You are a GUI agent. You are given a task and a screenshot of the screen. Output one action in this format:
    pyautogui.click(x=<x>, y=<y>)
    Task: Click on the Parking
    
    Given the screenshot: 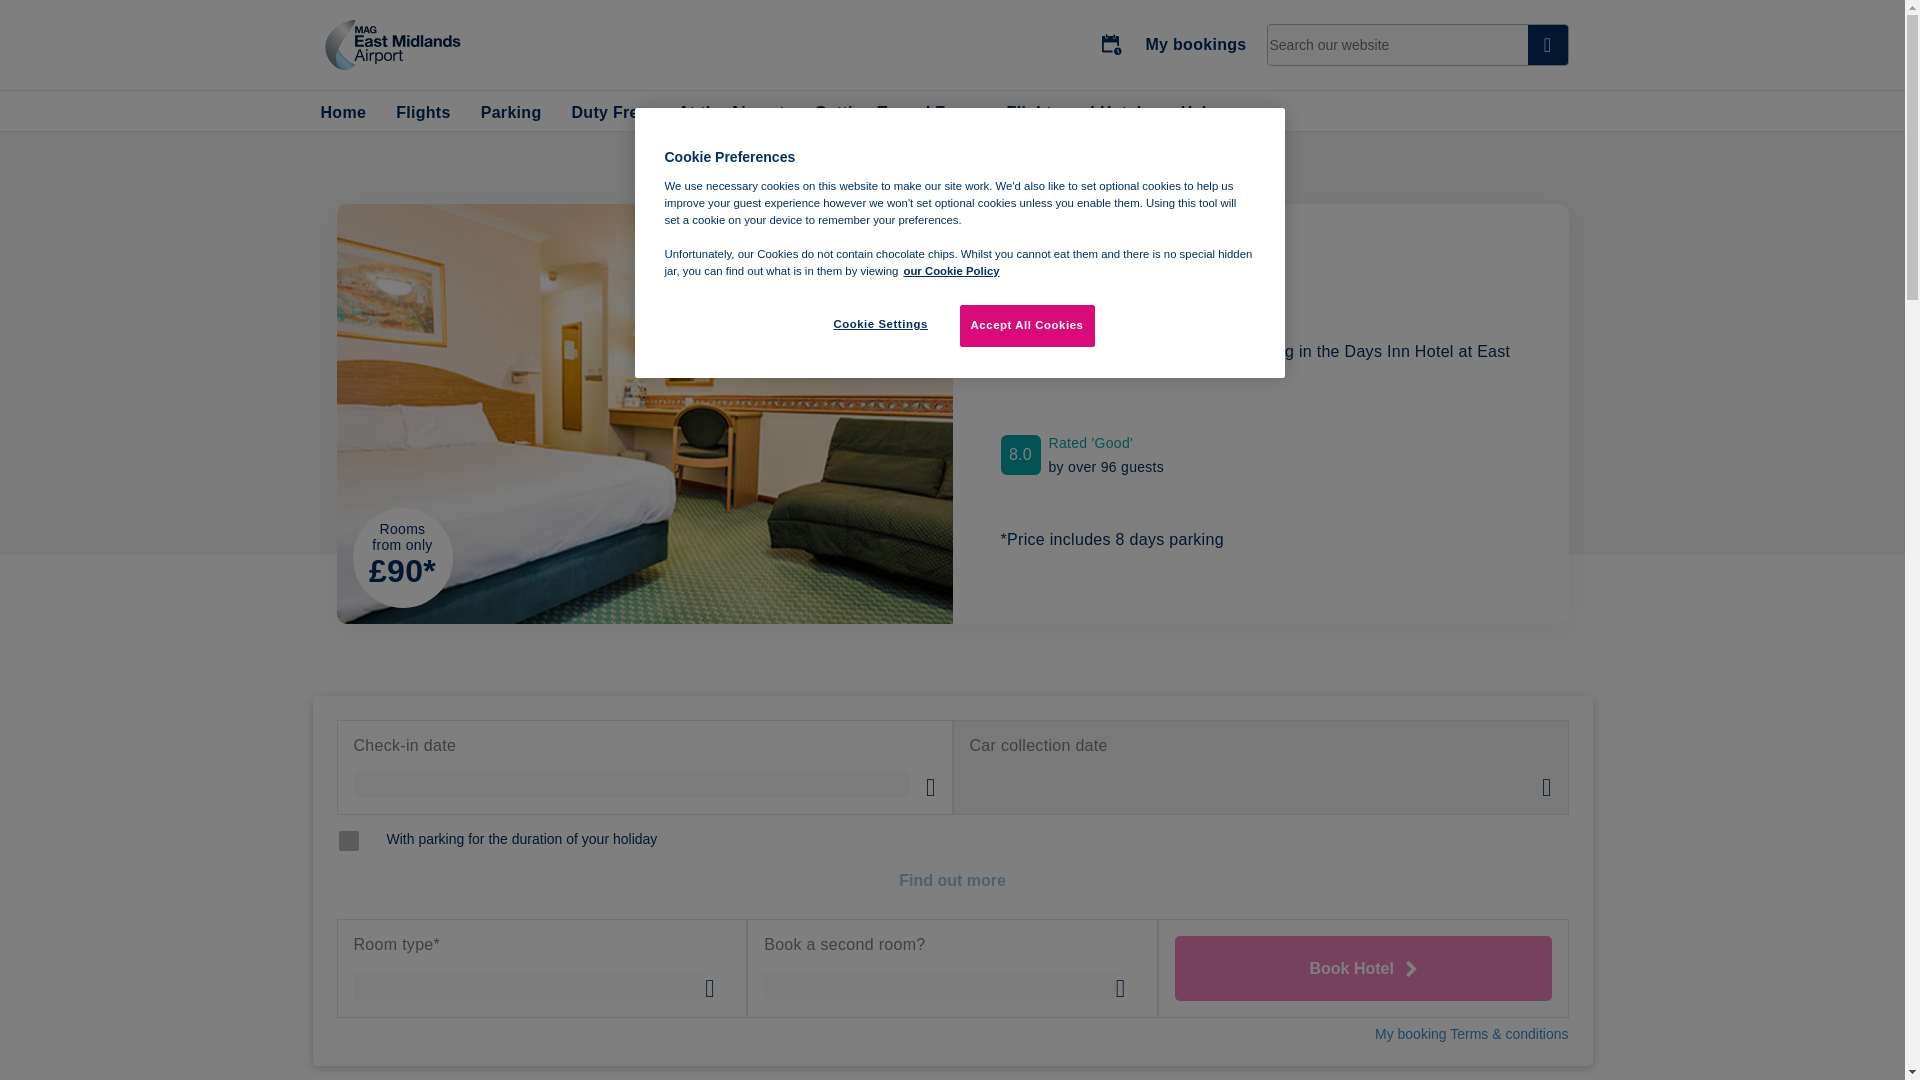 What is the action you would take?
    pyautogui.click(x=511, y=114)
    